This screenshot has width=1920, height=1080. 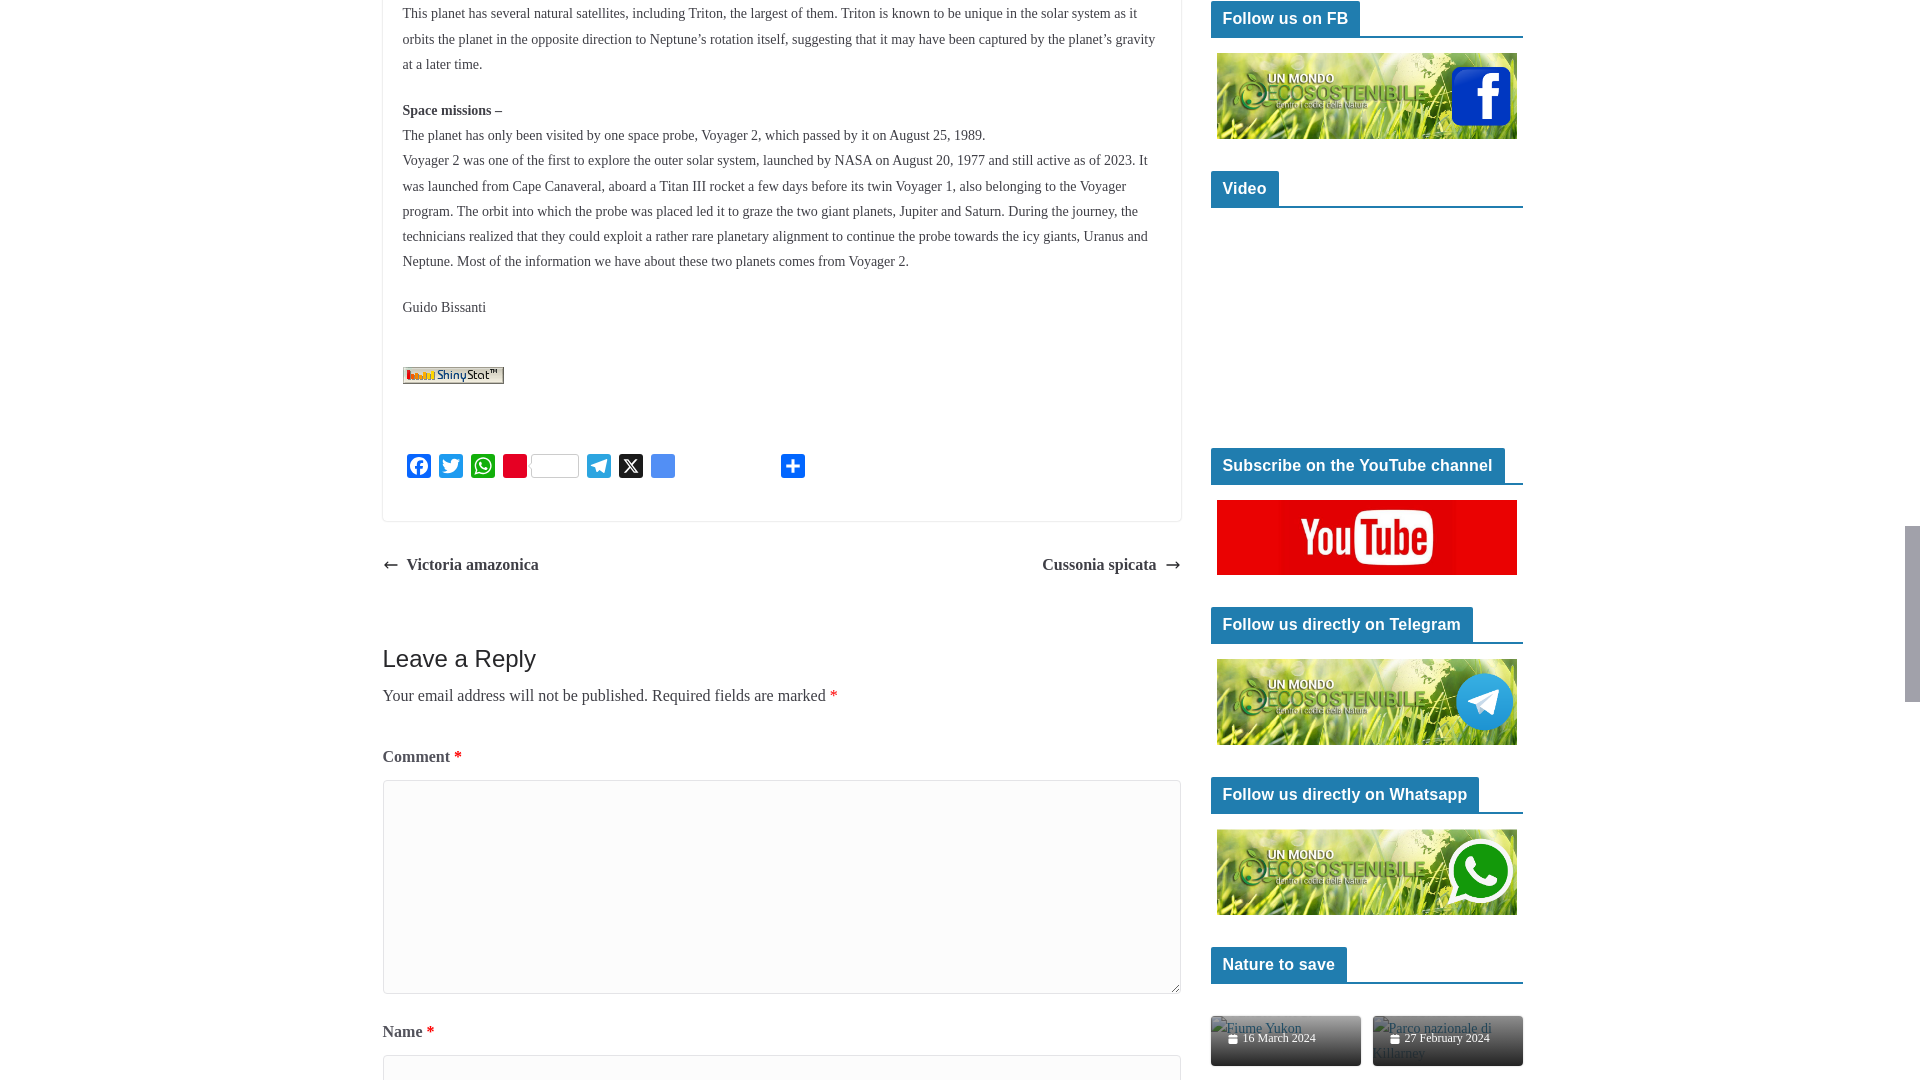 I want to click on WhatsApp, so click(x=482, y=468).